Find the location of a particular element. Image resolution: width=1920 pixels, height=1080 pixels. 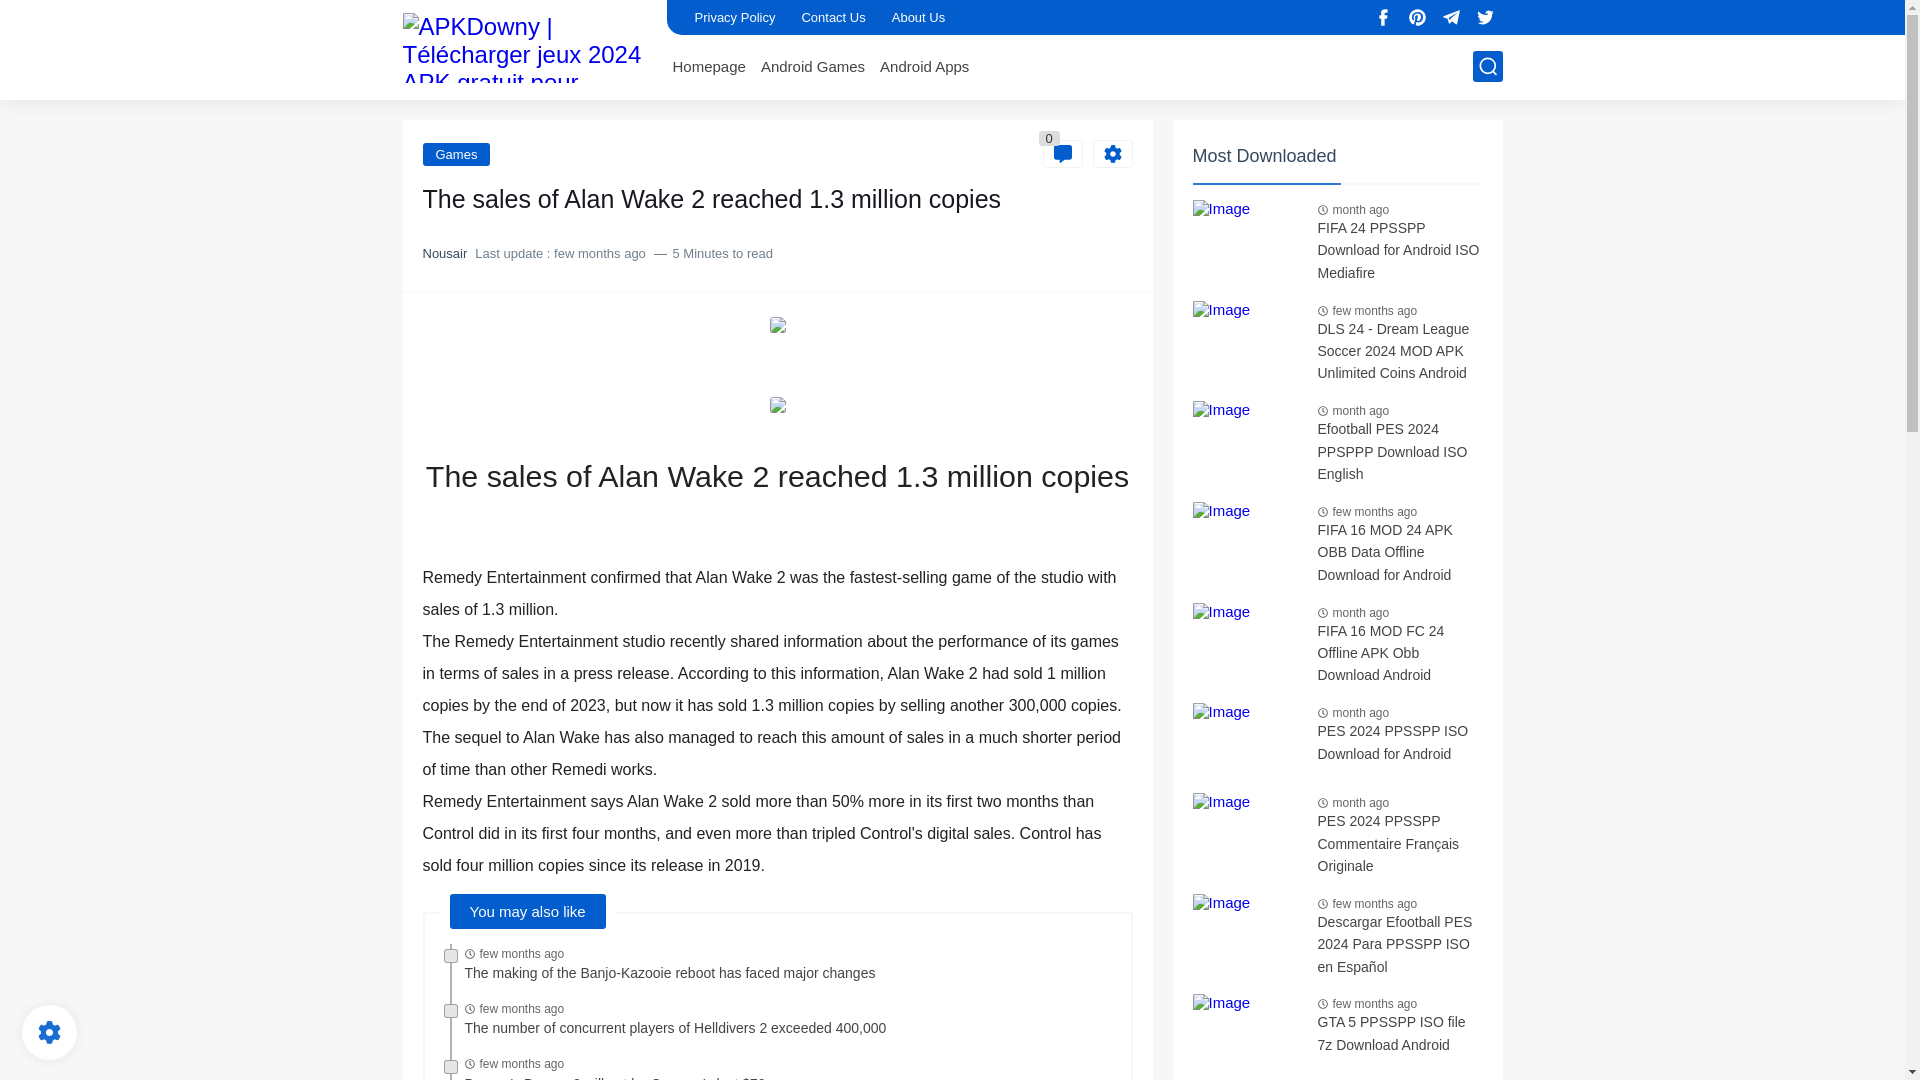

About Us is located at coordinates (918, 17).